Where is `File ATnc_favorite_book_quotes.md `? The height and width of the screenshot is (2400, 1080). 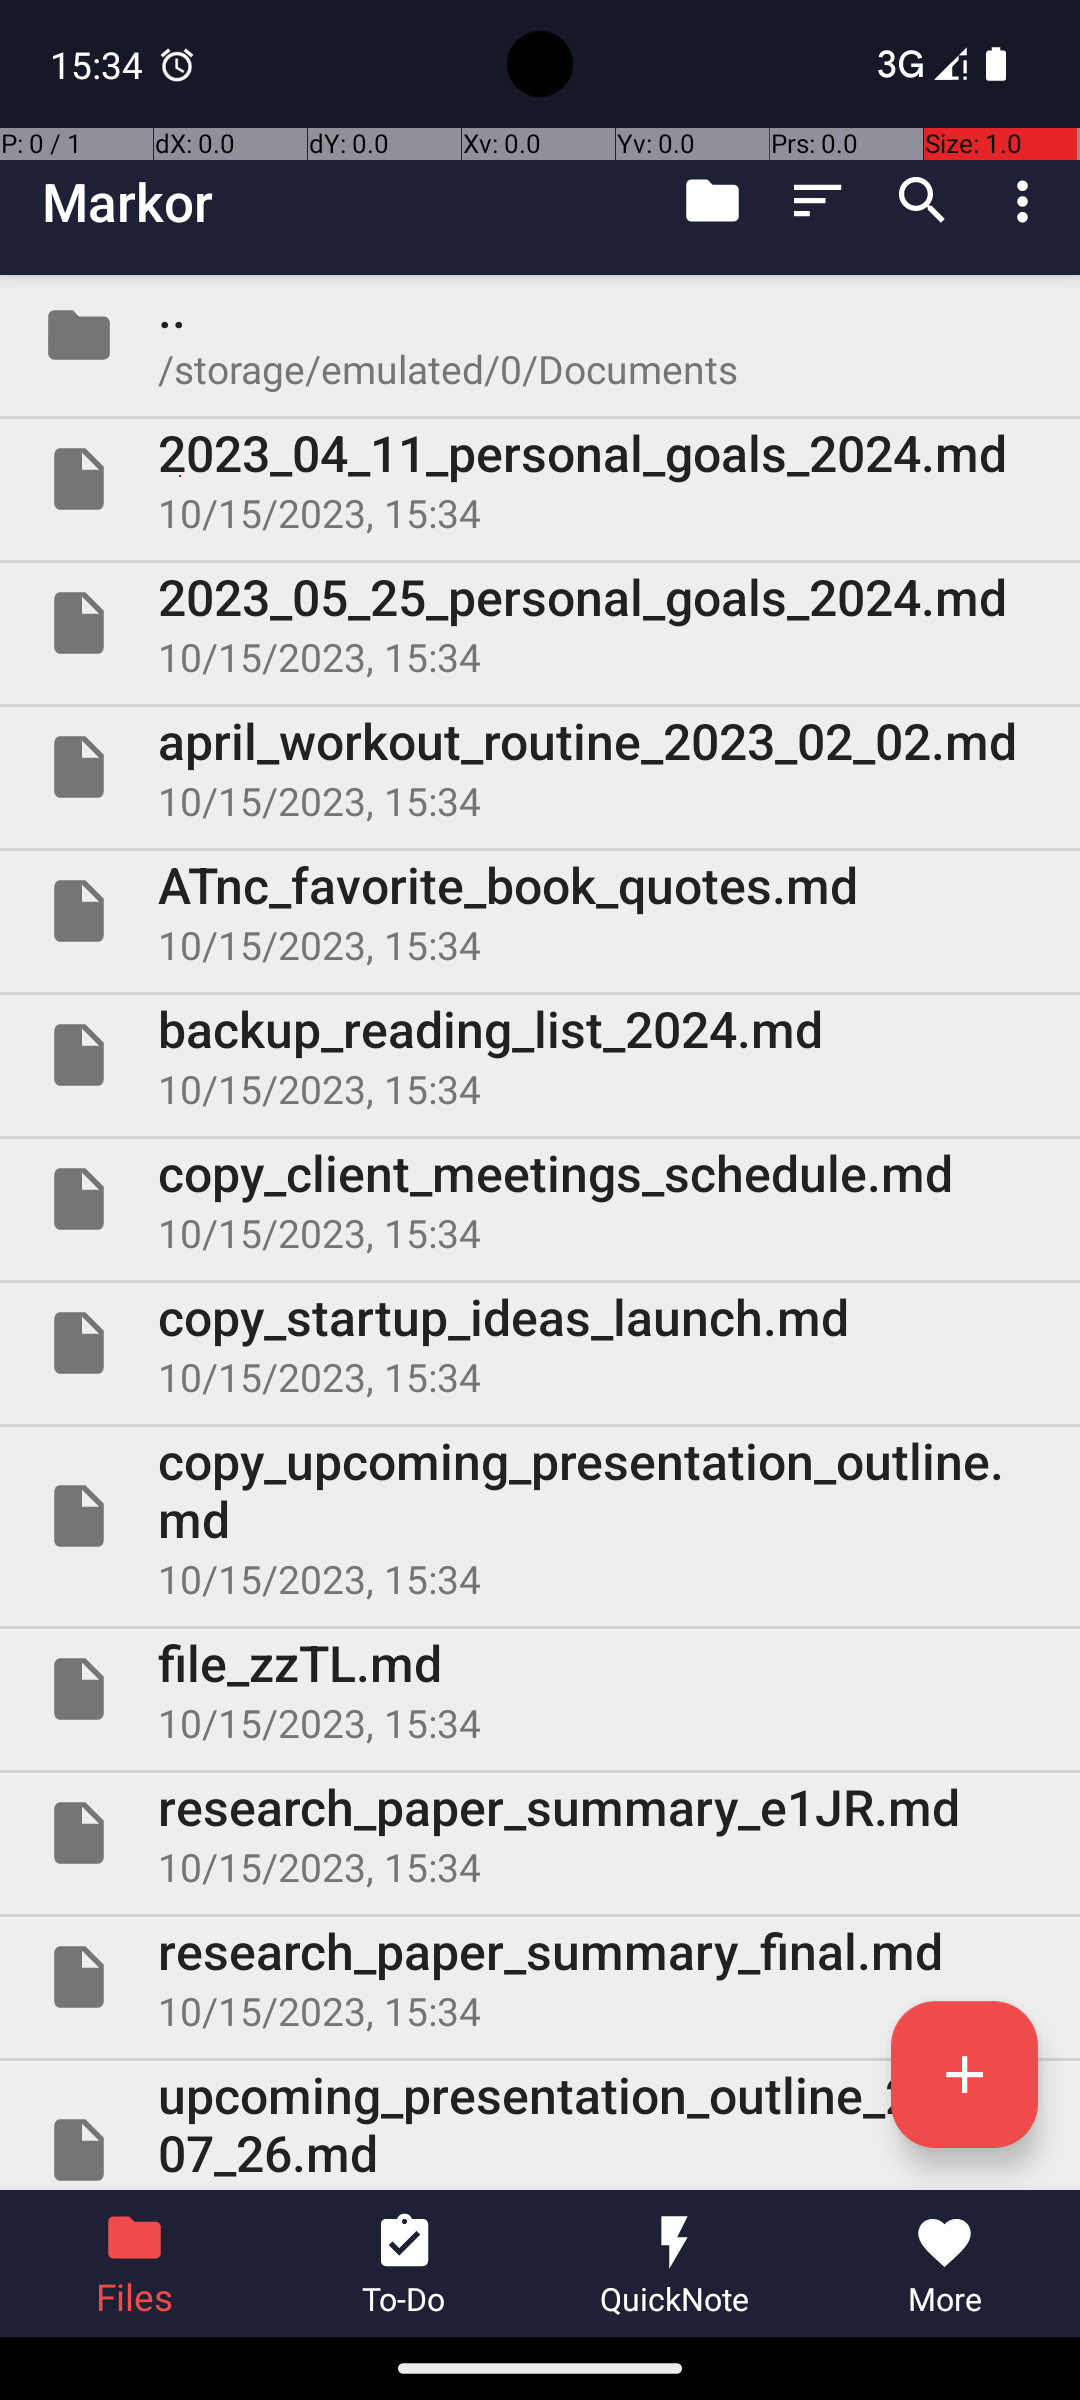
File ATnc_favorite_book_quotes.md  is located at coordinates (540, 910).